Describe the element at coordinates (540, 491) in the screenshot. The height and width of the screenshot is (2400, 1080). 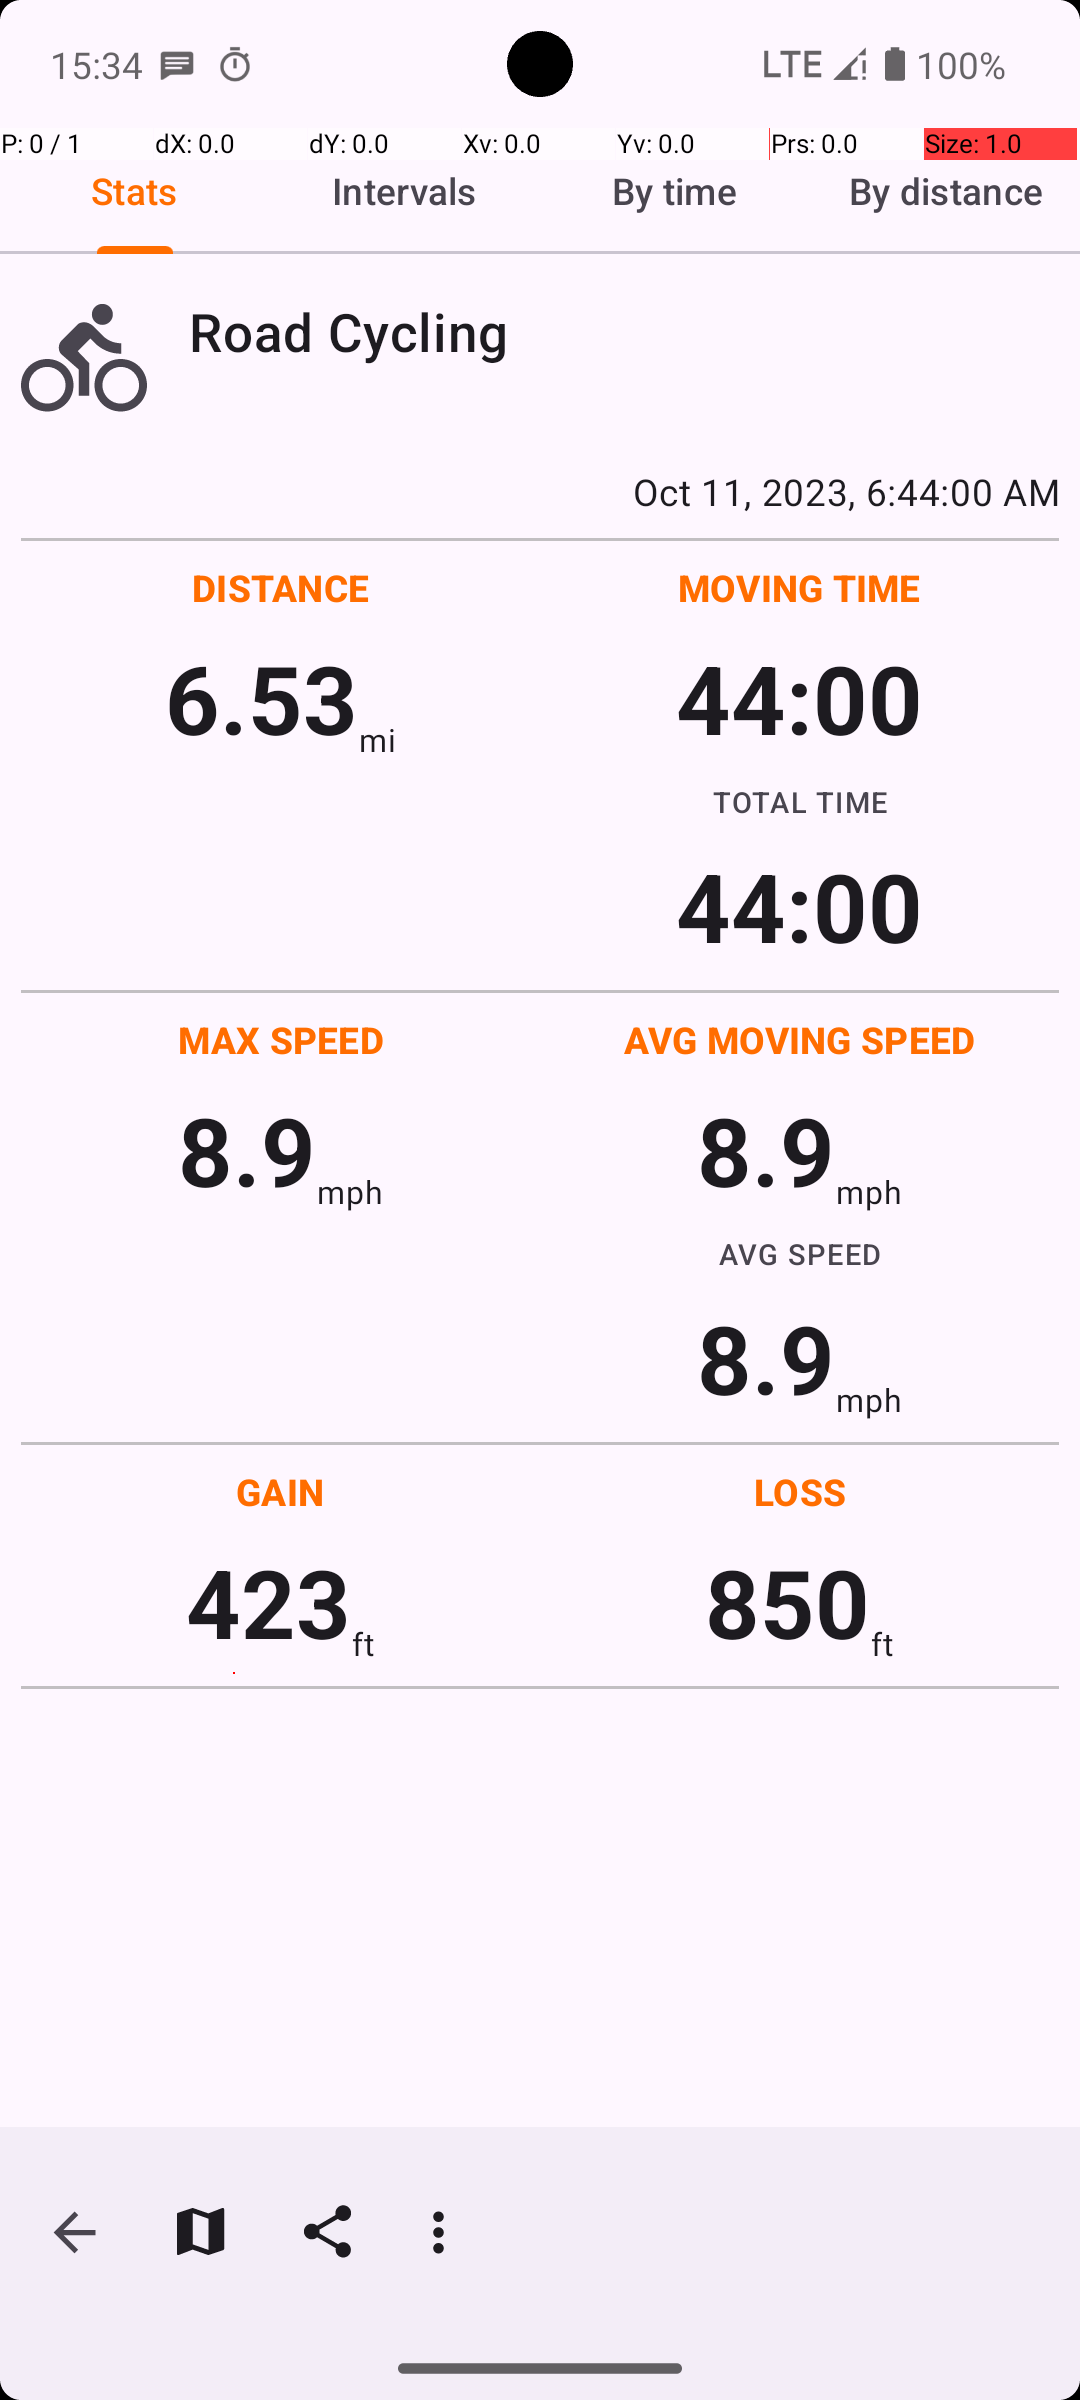
I see `Oct 11, 2023, 6:44:00 AM` at that location.